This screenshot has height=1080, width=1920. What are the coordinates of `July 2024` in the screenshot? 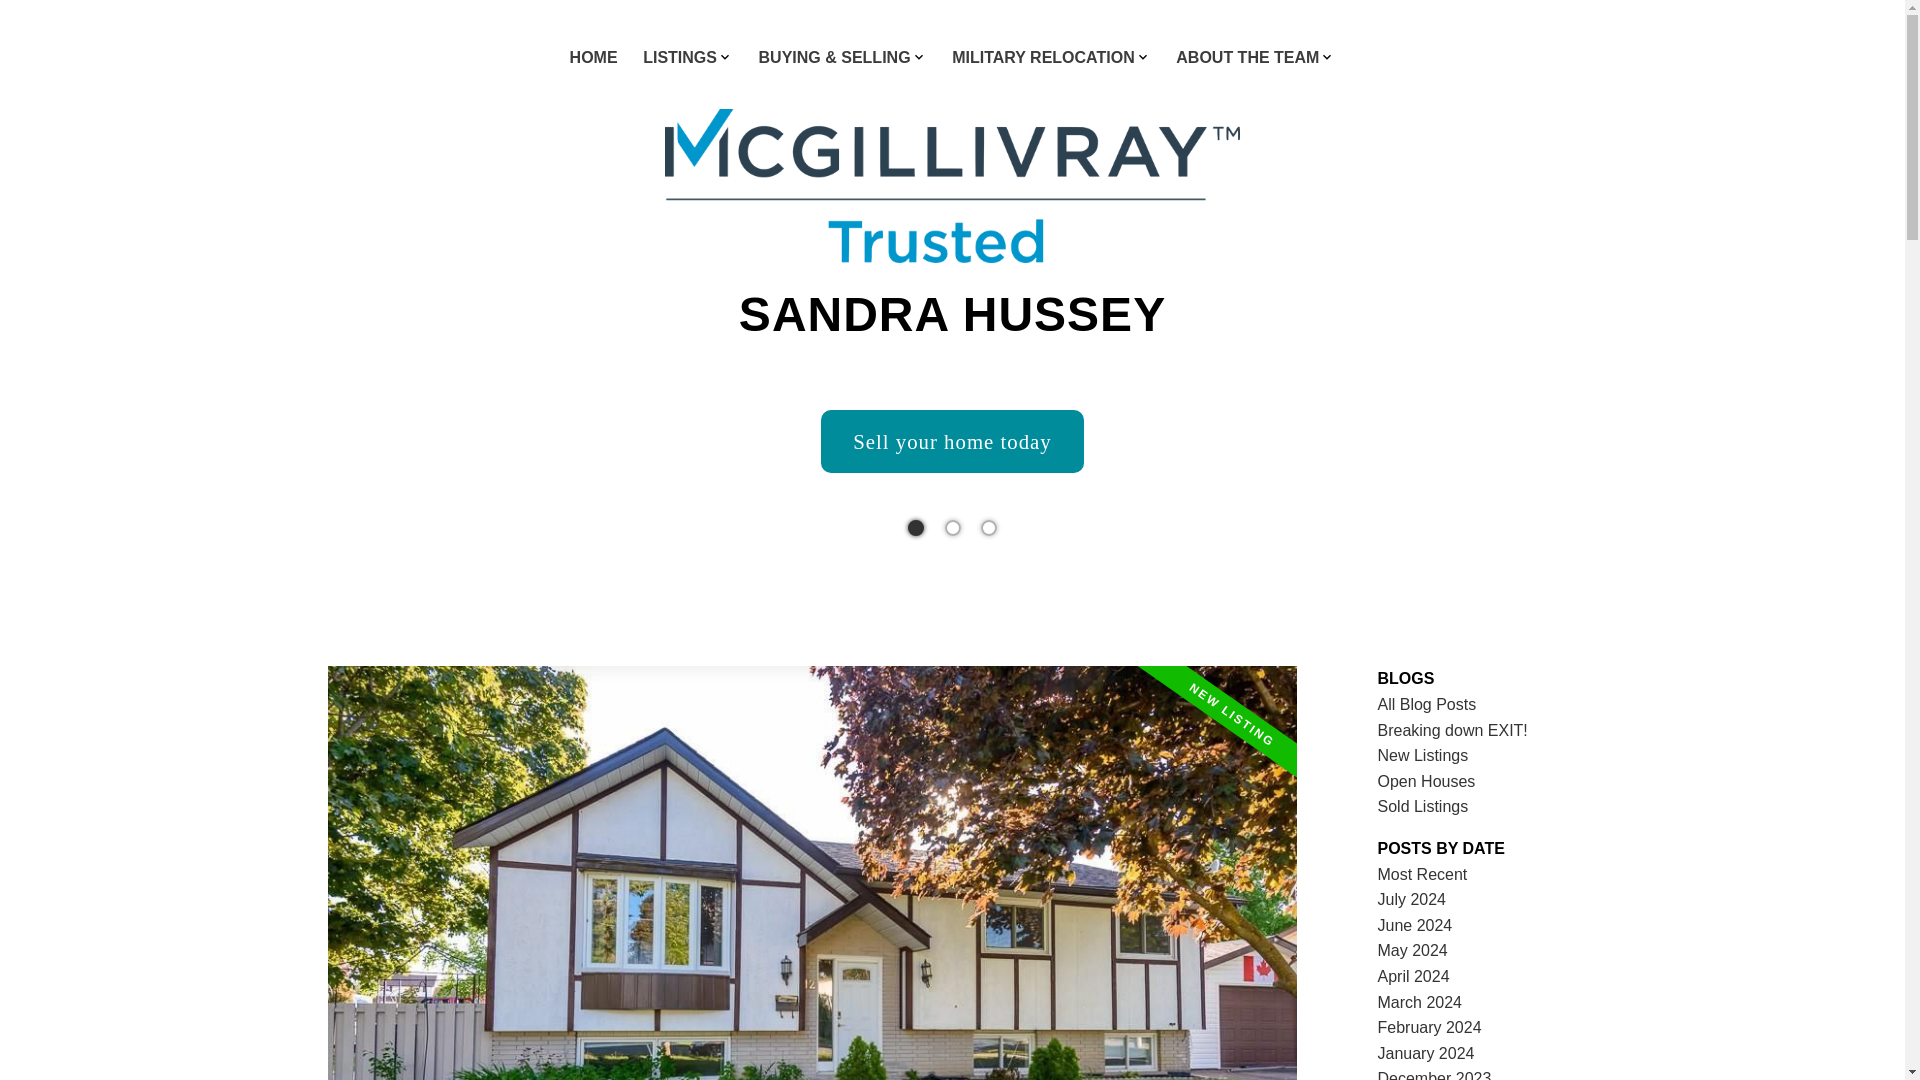 It's located at (1412, 900).